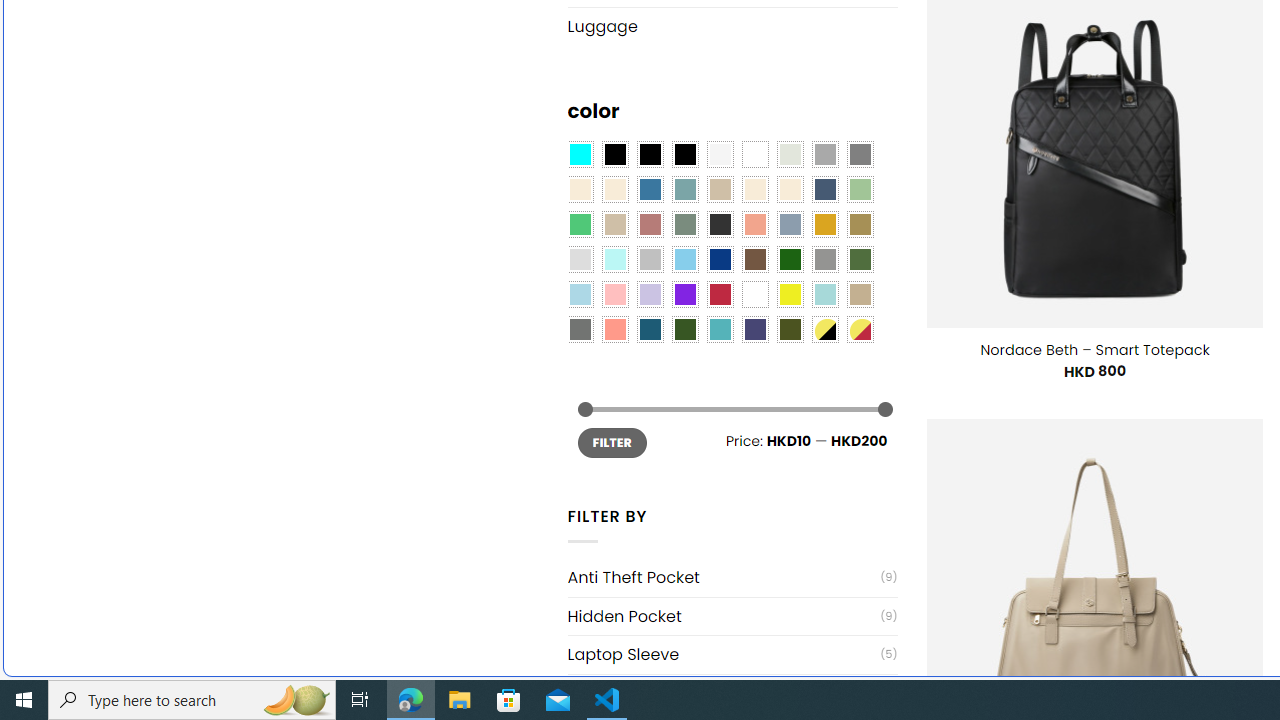  I want to click on All Gray, so click(860, 154).